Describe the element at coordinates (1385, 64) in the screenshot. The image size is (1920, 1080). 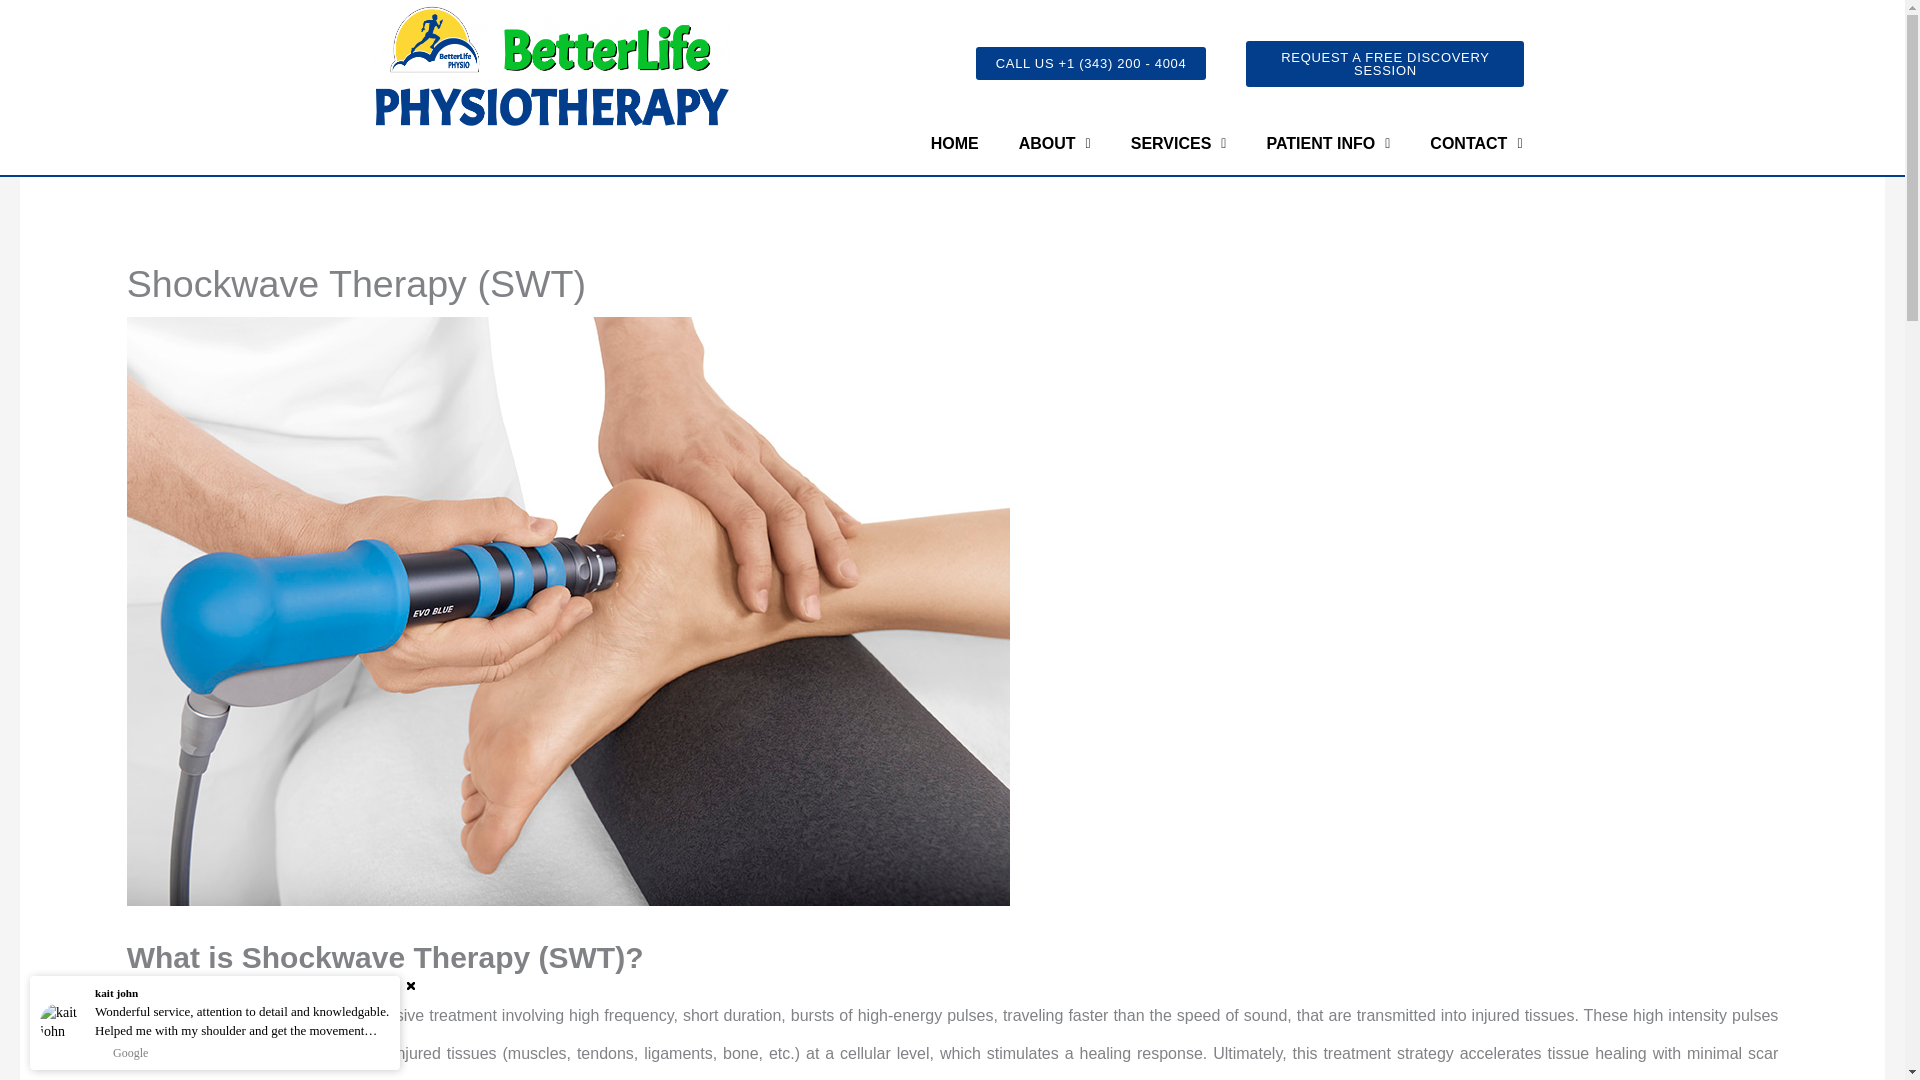
I see `REQUEST A FREE DISCOVERY SESSION` at that location.